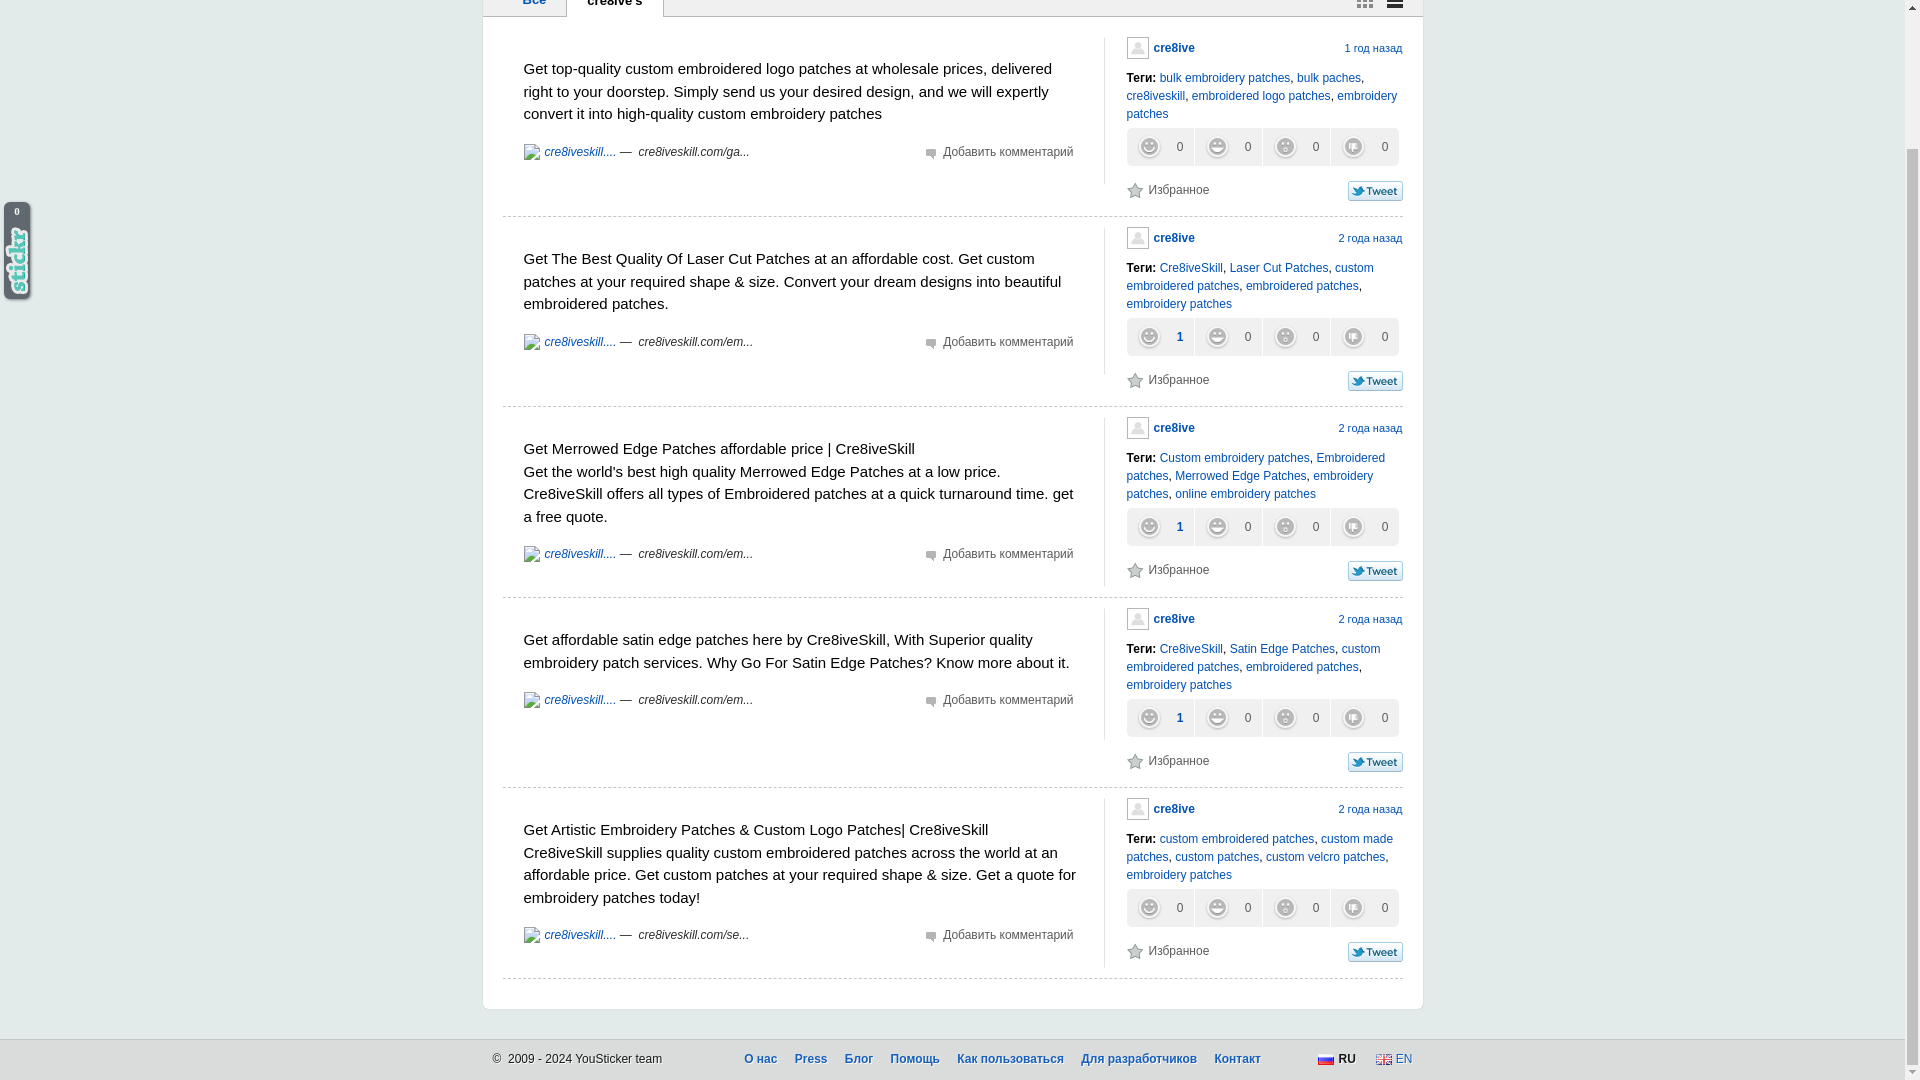  I want to click on sucks, so click(1364, 336).